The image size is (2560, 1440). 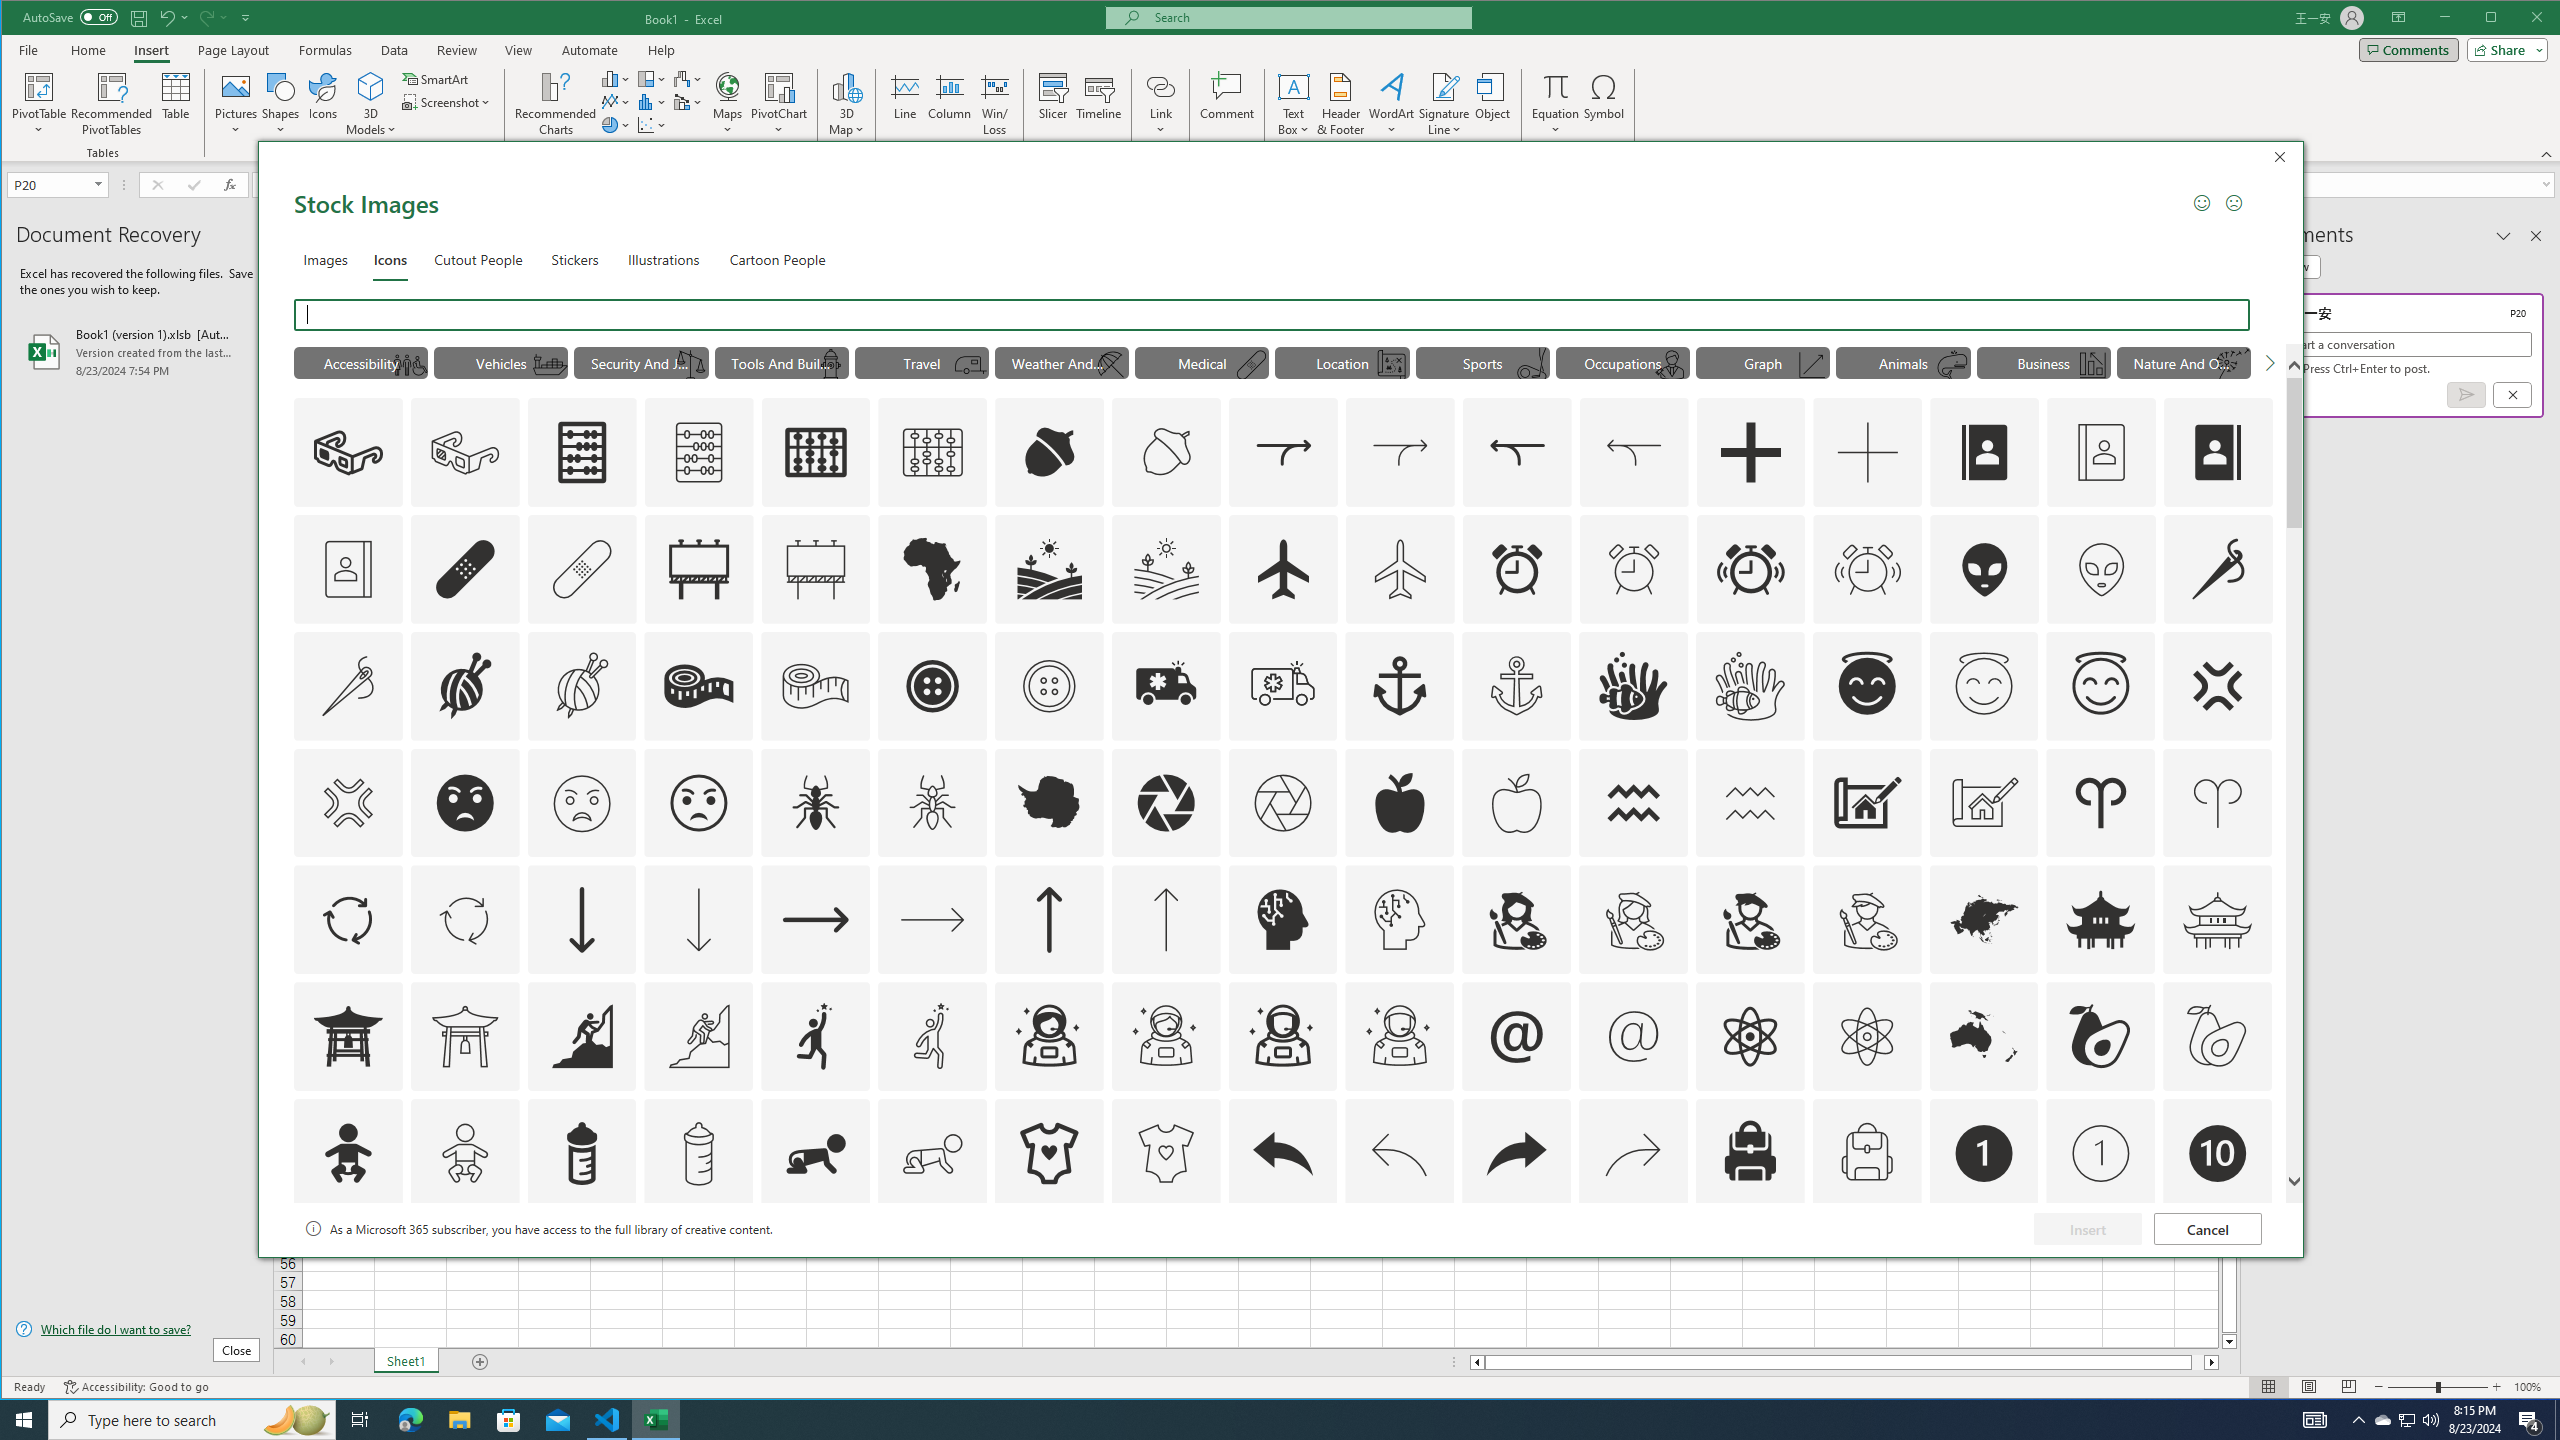 I want to click on Type here to search, so click(x=192, y=1420).